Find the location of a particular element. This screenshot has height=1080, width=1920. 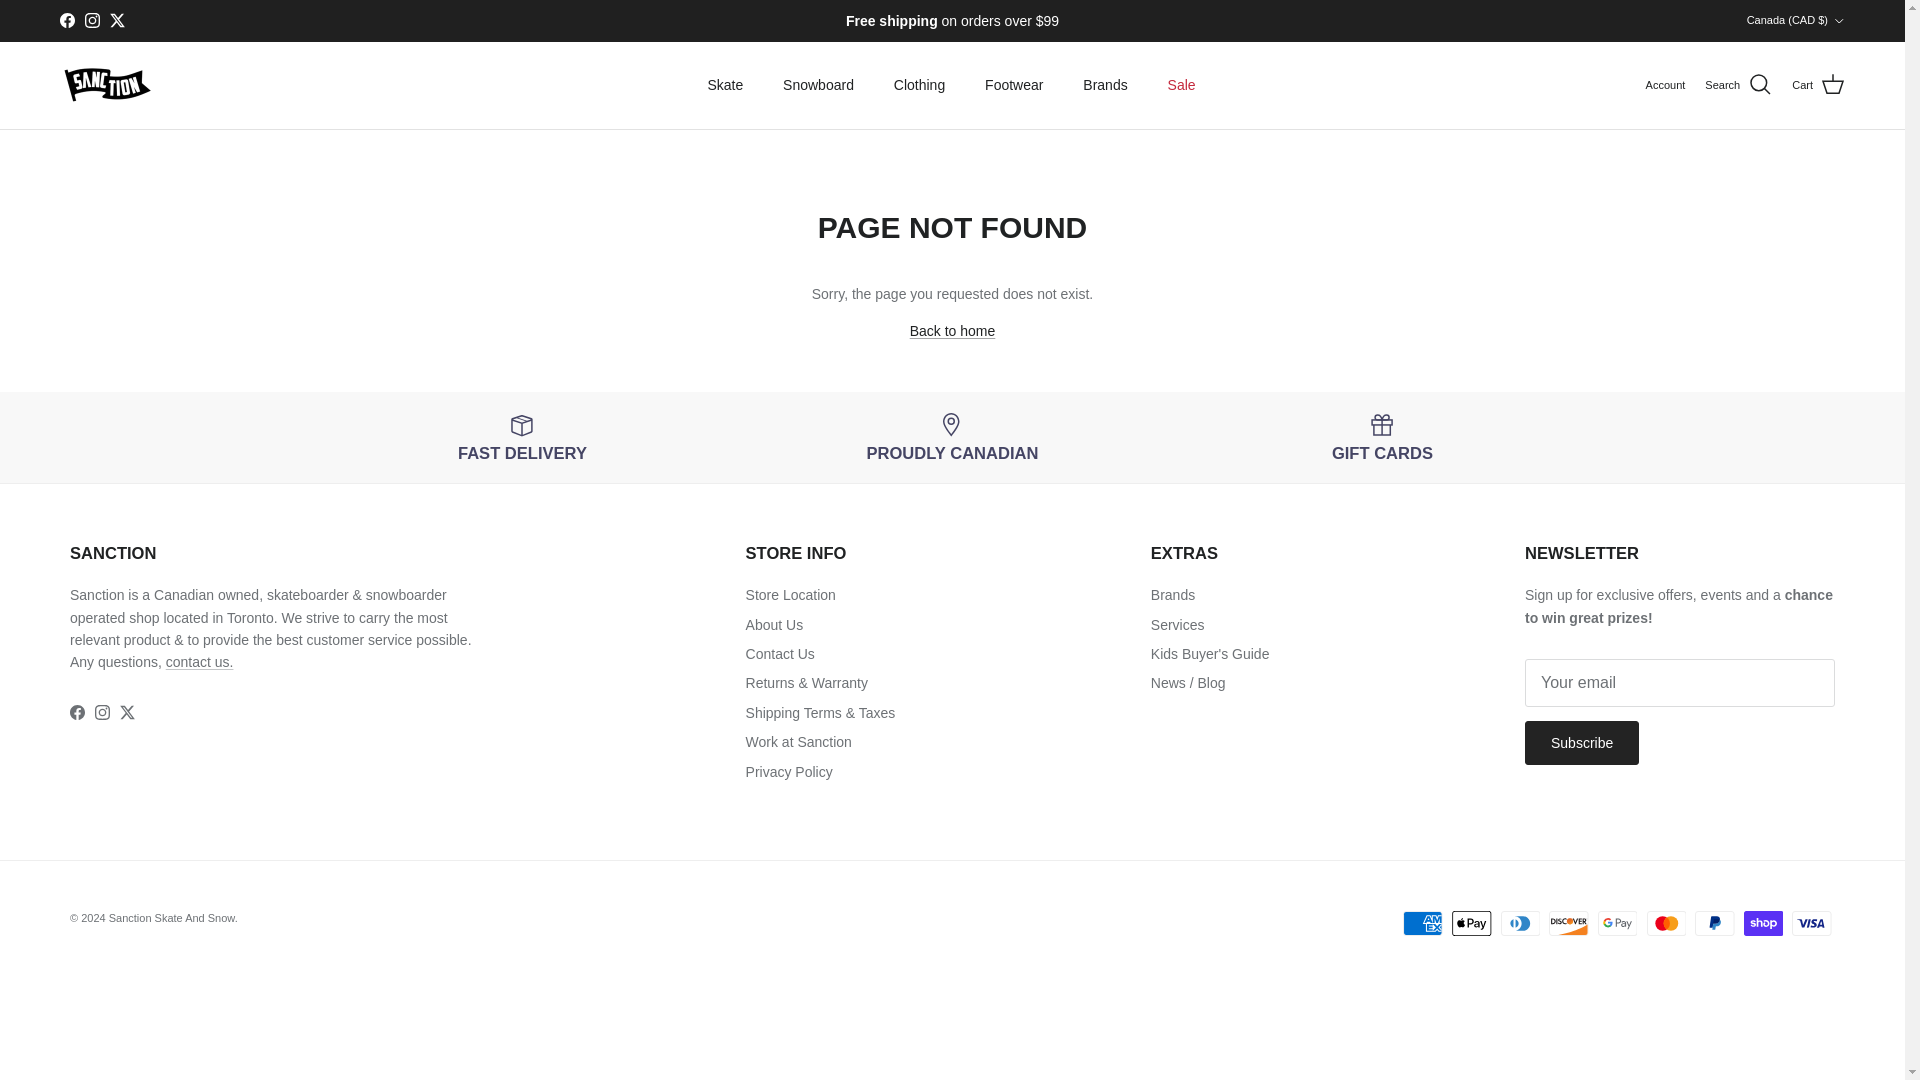

Snowboard is located at coordinates (818, 84).